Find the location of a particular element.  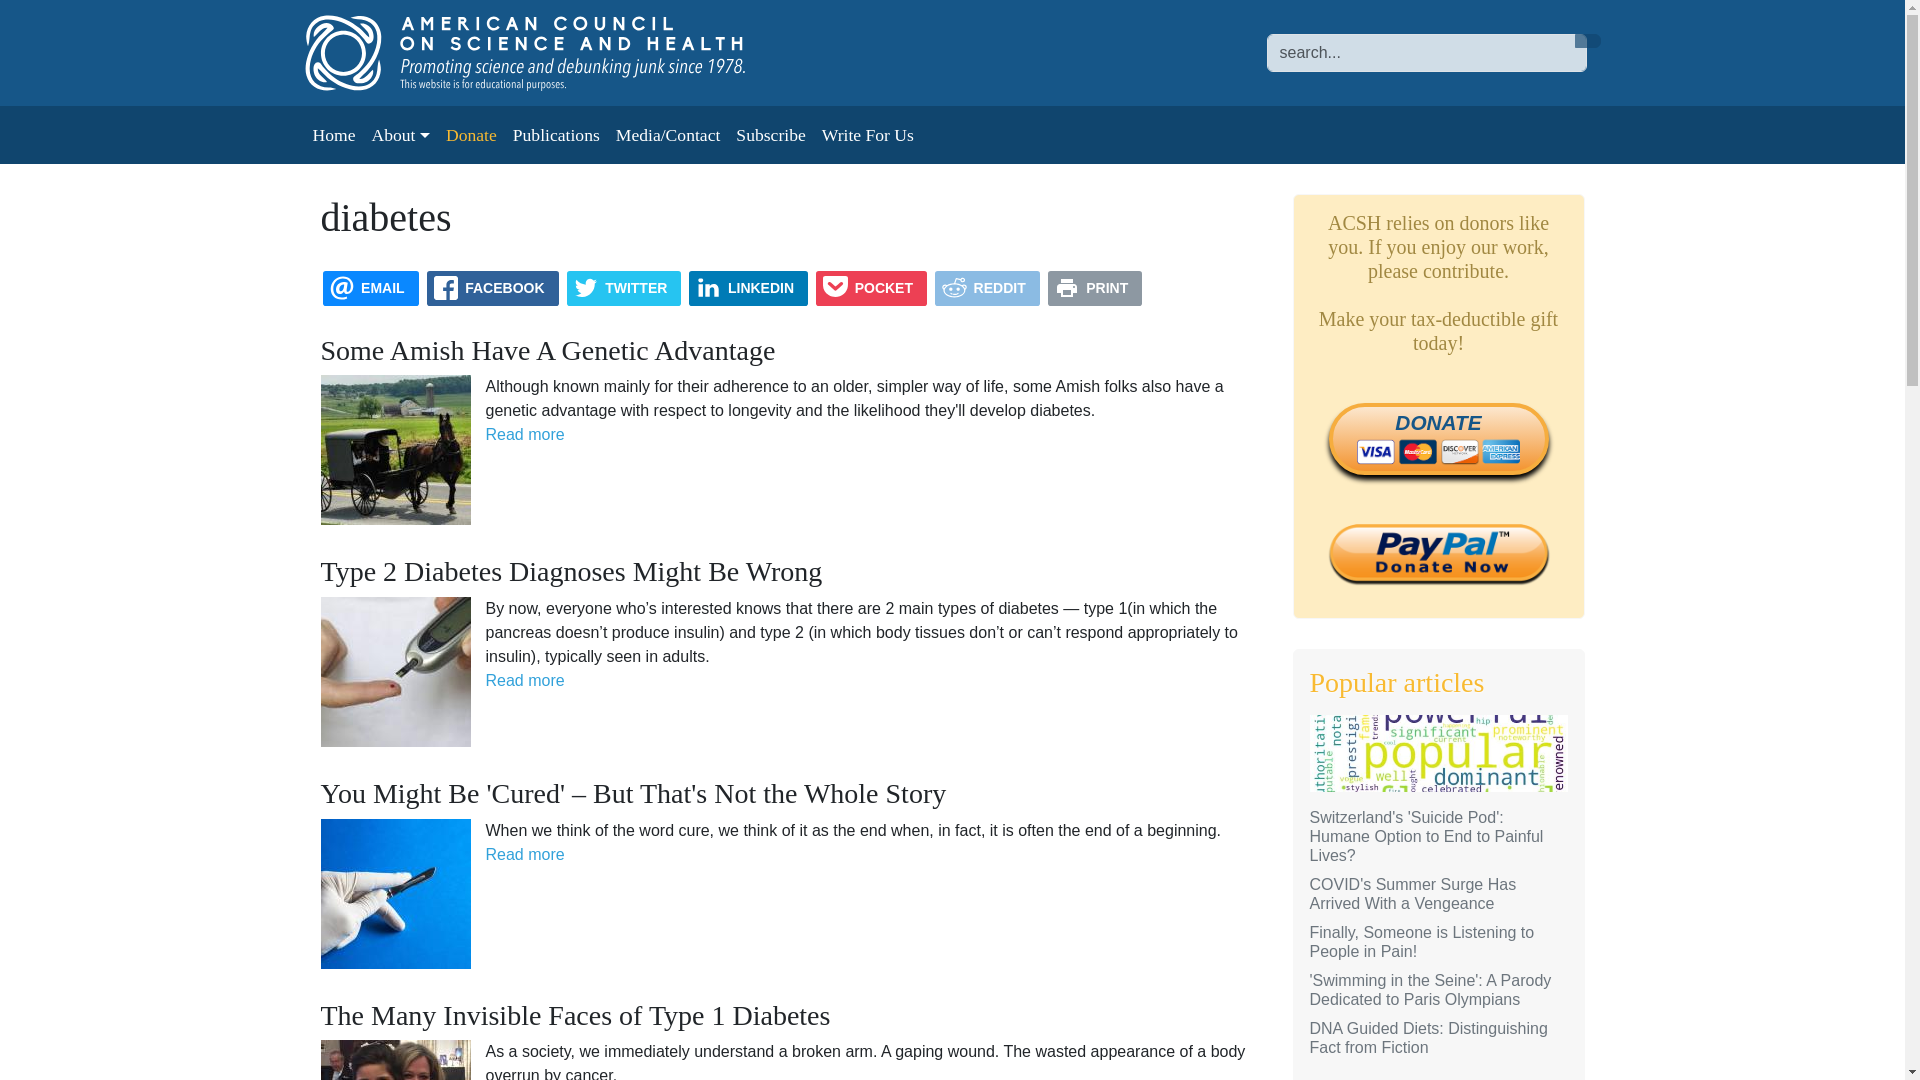

Read more is located at coordinates (524, 434).